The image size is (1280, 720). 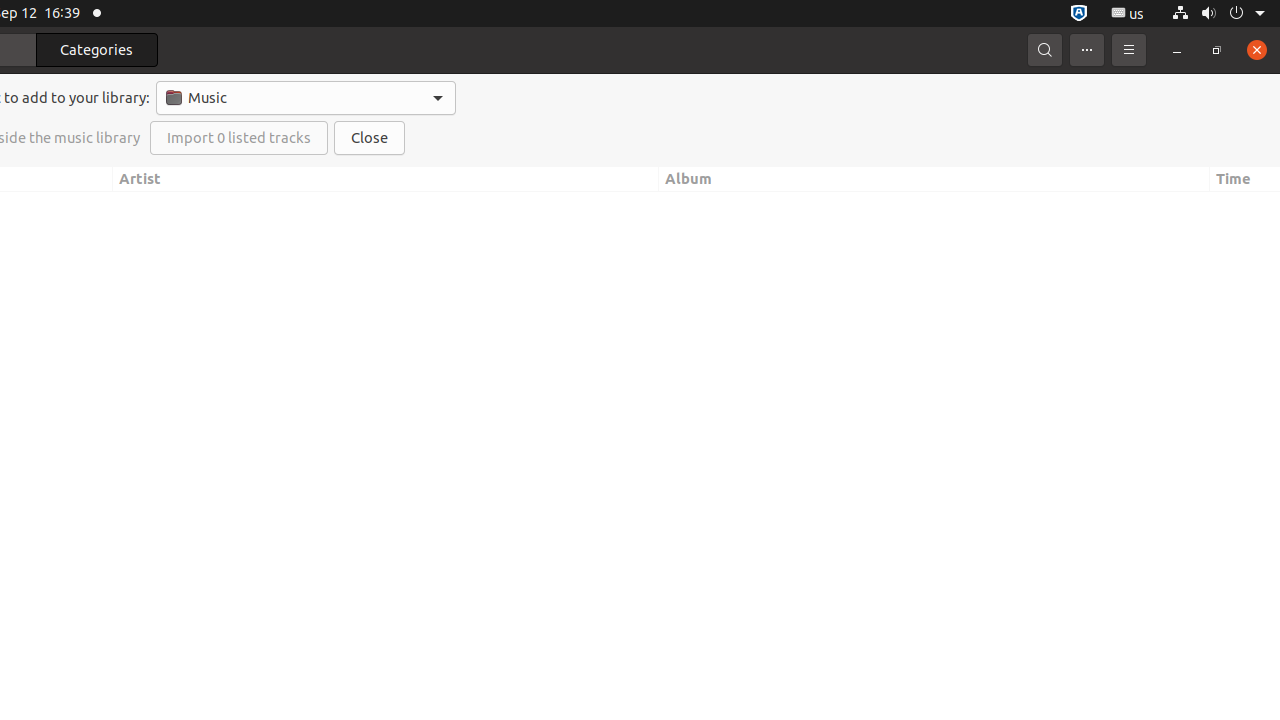 What do you see at coordinates (386, 180) in the screenshot?
I see `Artist` at bounding box center [386, 180].